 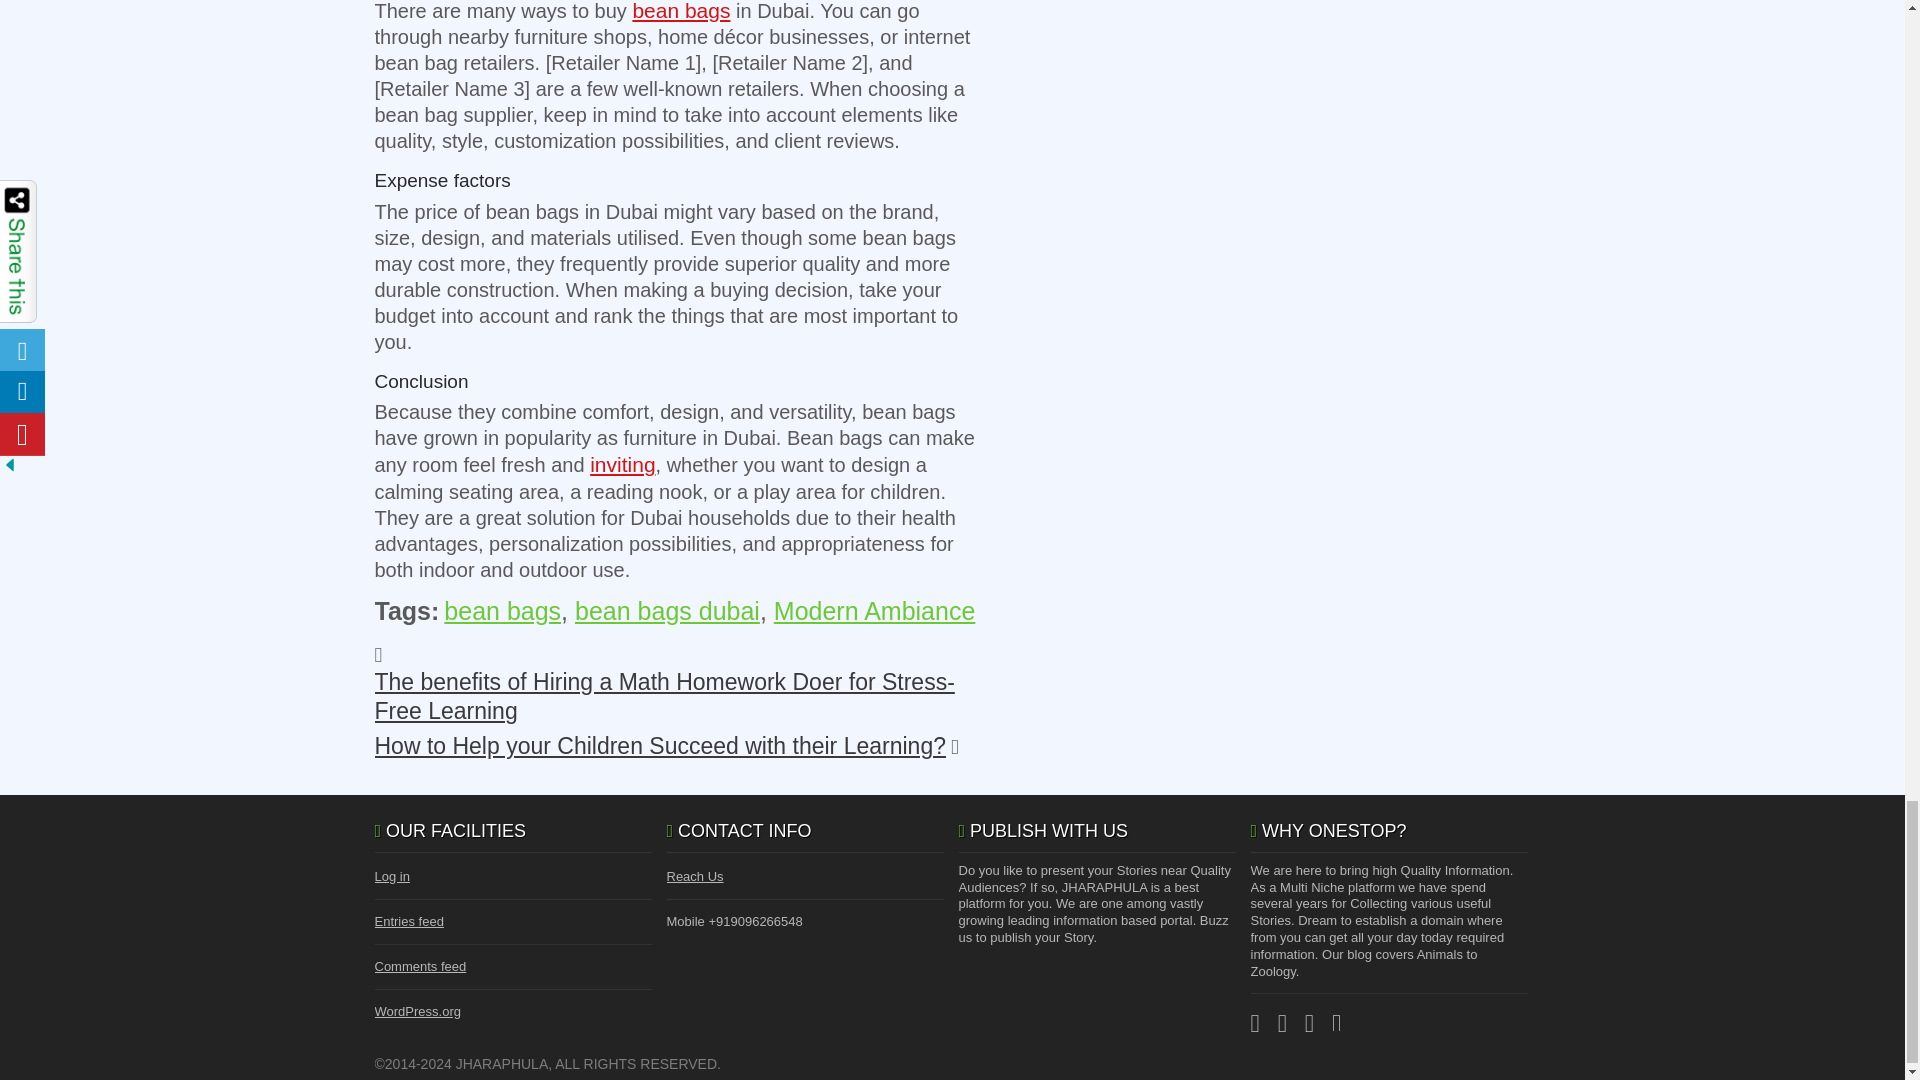 What do you see at coordinates (622, 464) in the screenshot?
I see `inviting` at bounding box center [622, 464].